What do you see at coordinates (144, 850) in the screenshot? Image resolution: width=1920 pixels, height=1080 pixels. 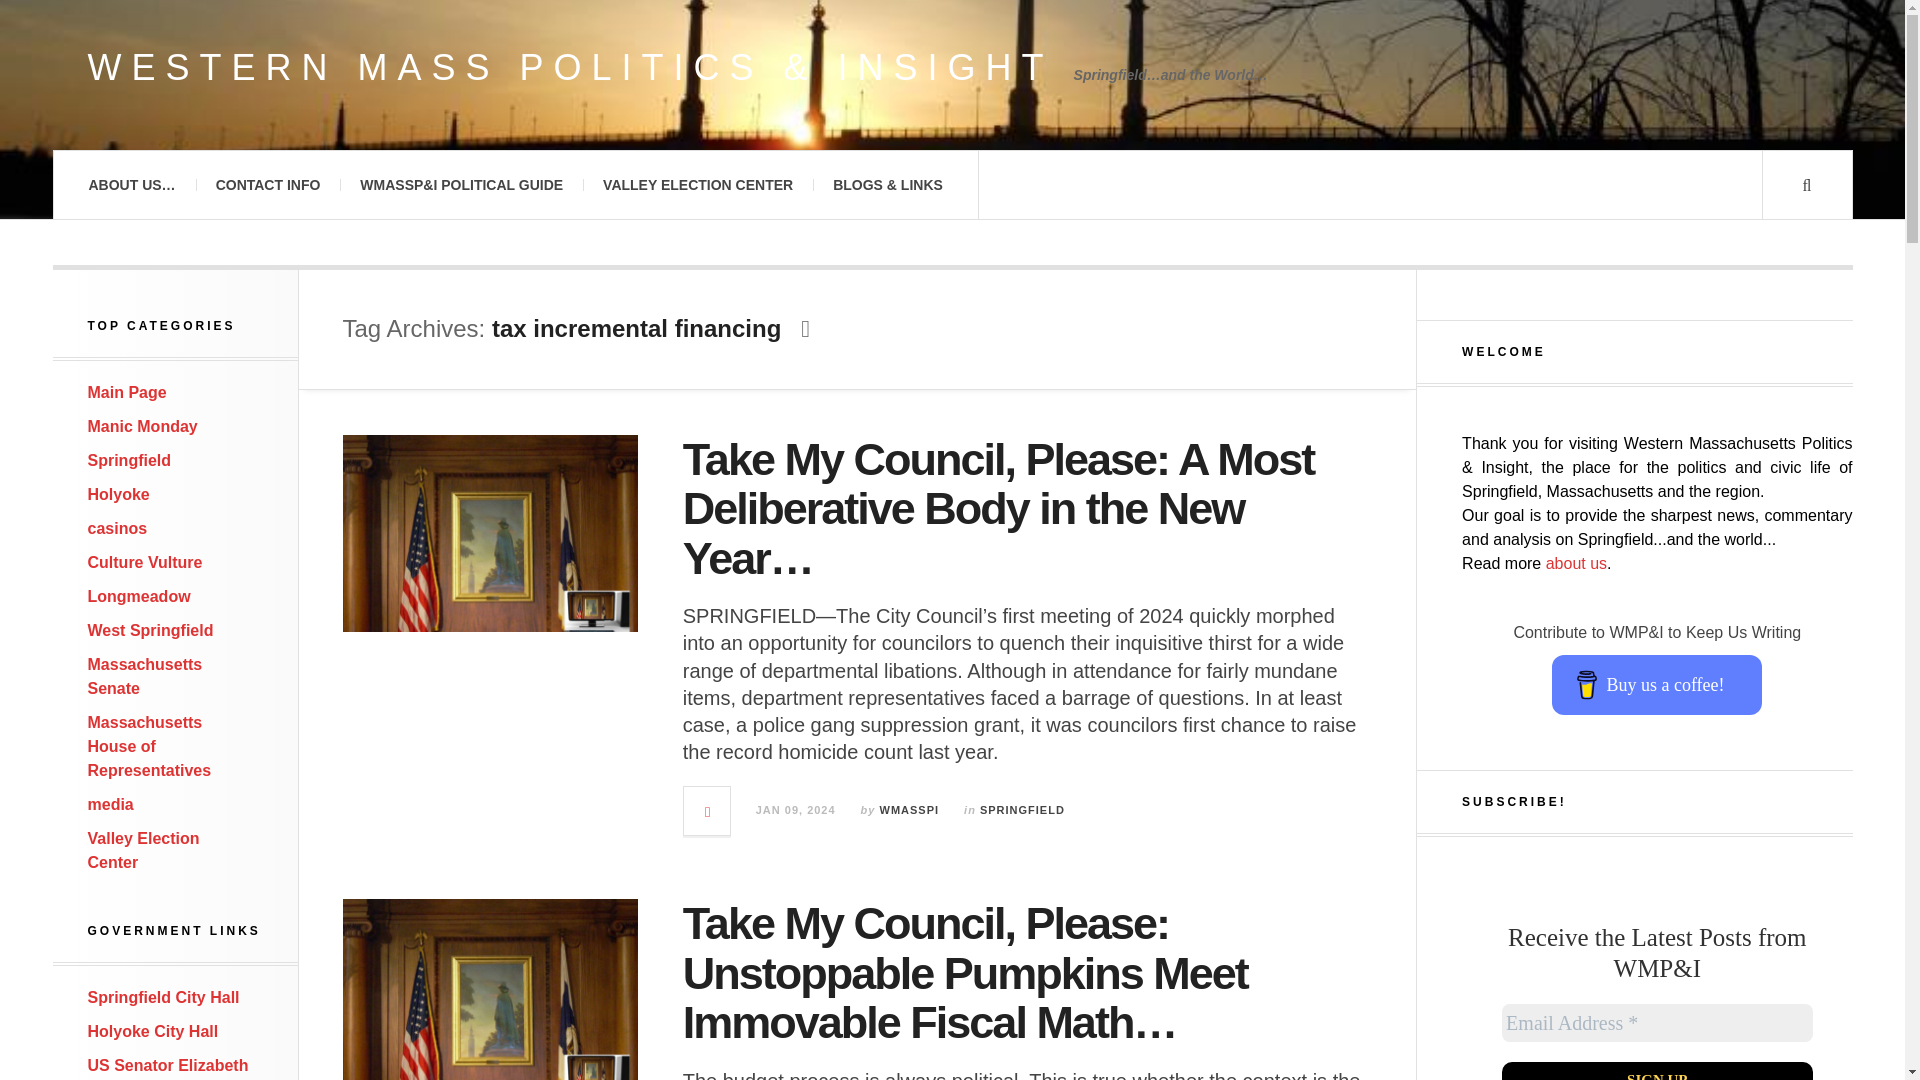 I see `Valley Election Center` at bounding box center [144, 850].